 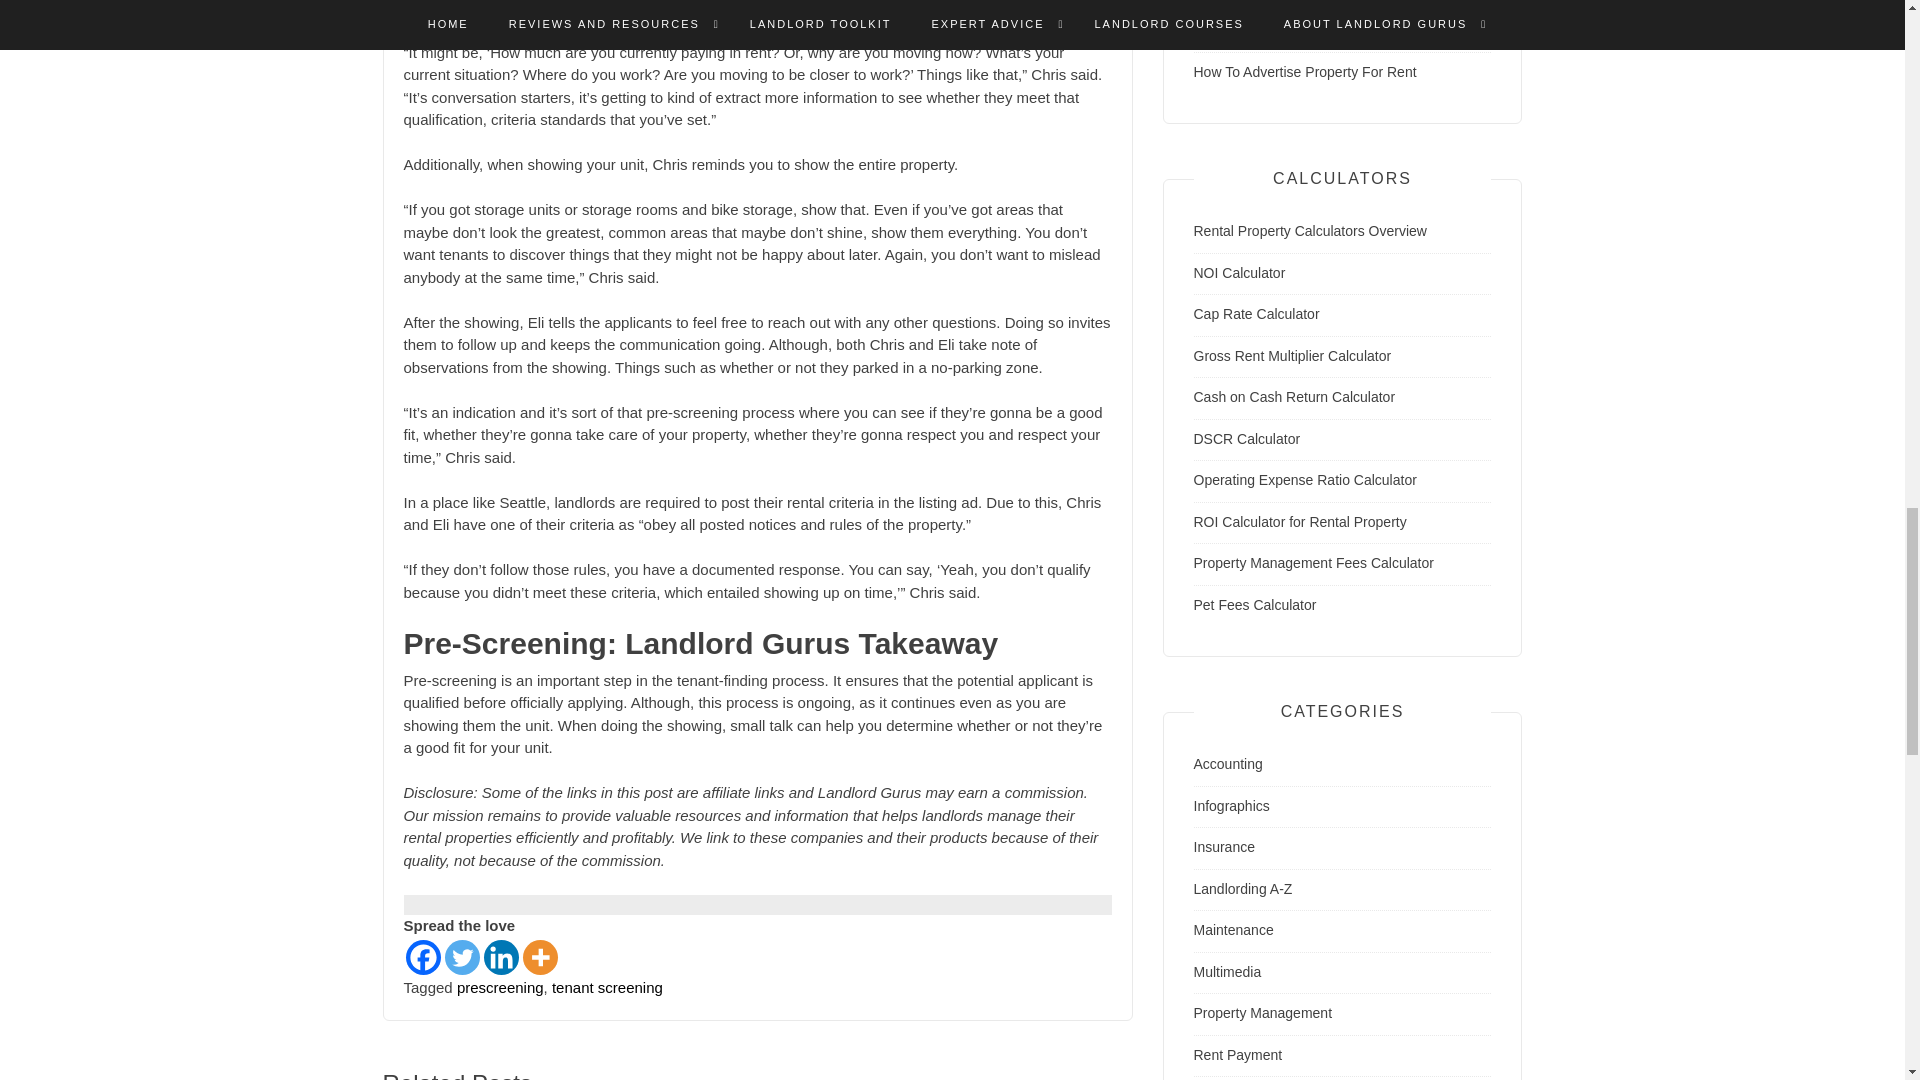 I want to click on Facebook, so click(x=423, y=957).